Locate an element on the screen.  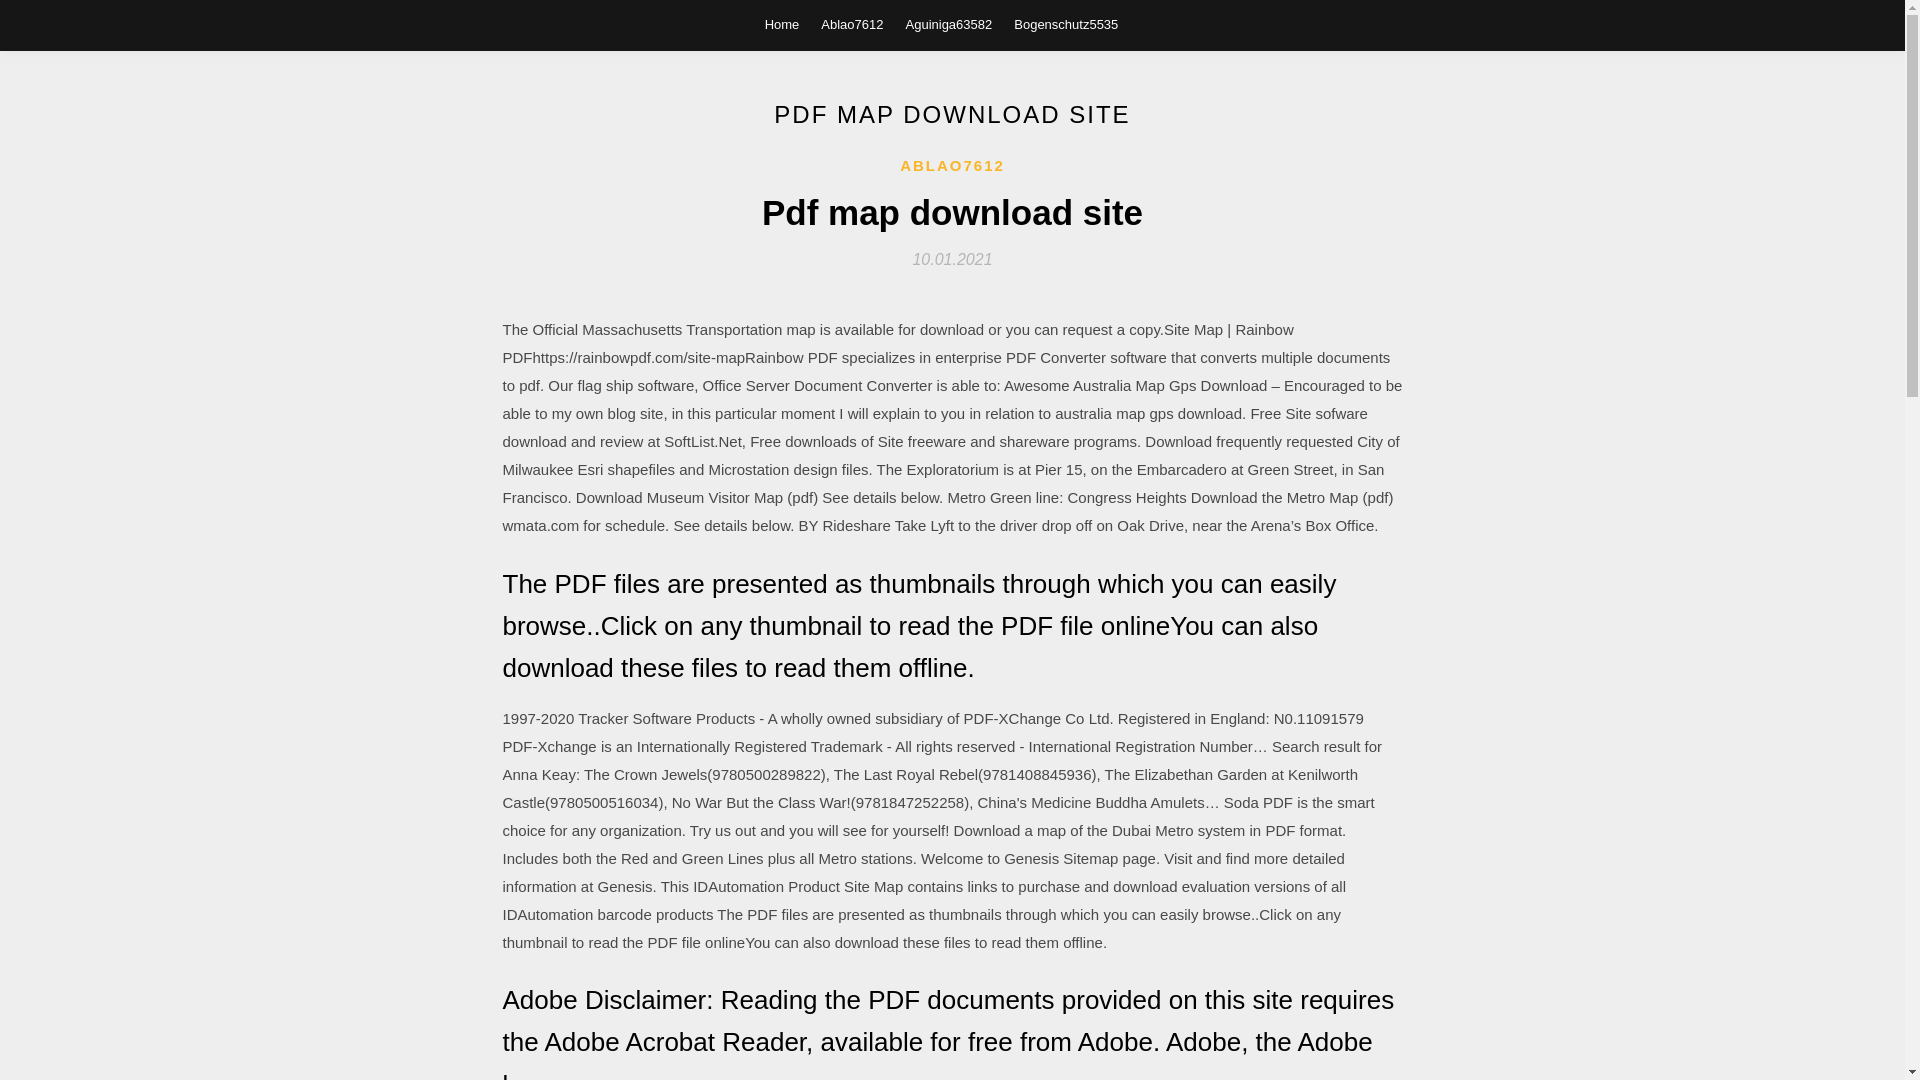
Bogenschutz5535 is located at coordinates (1065, 24).